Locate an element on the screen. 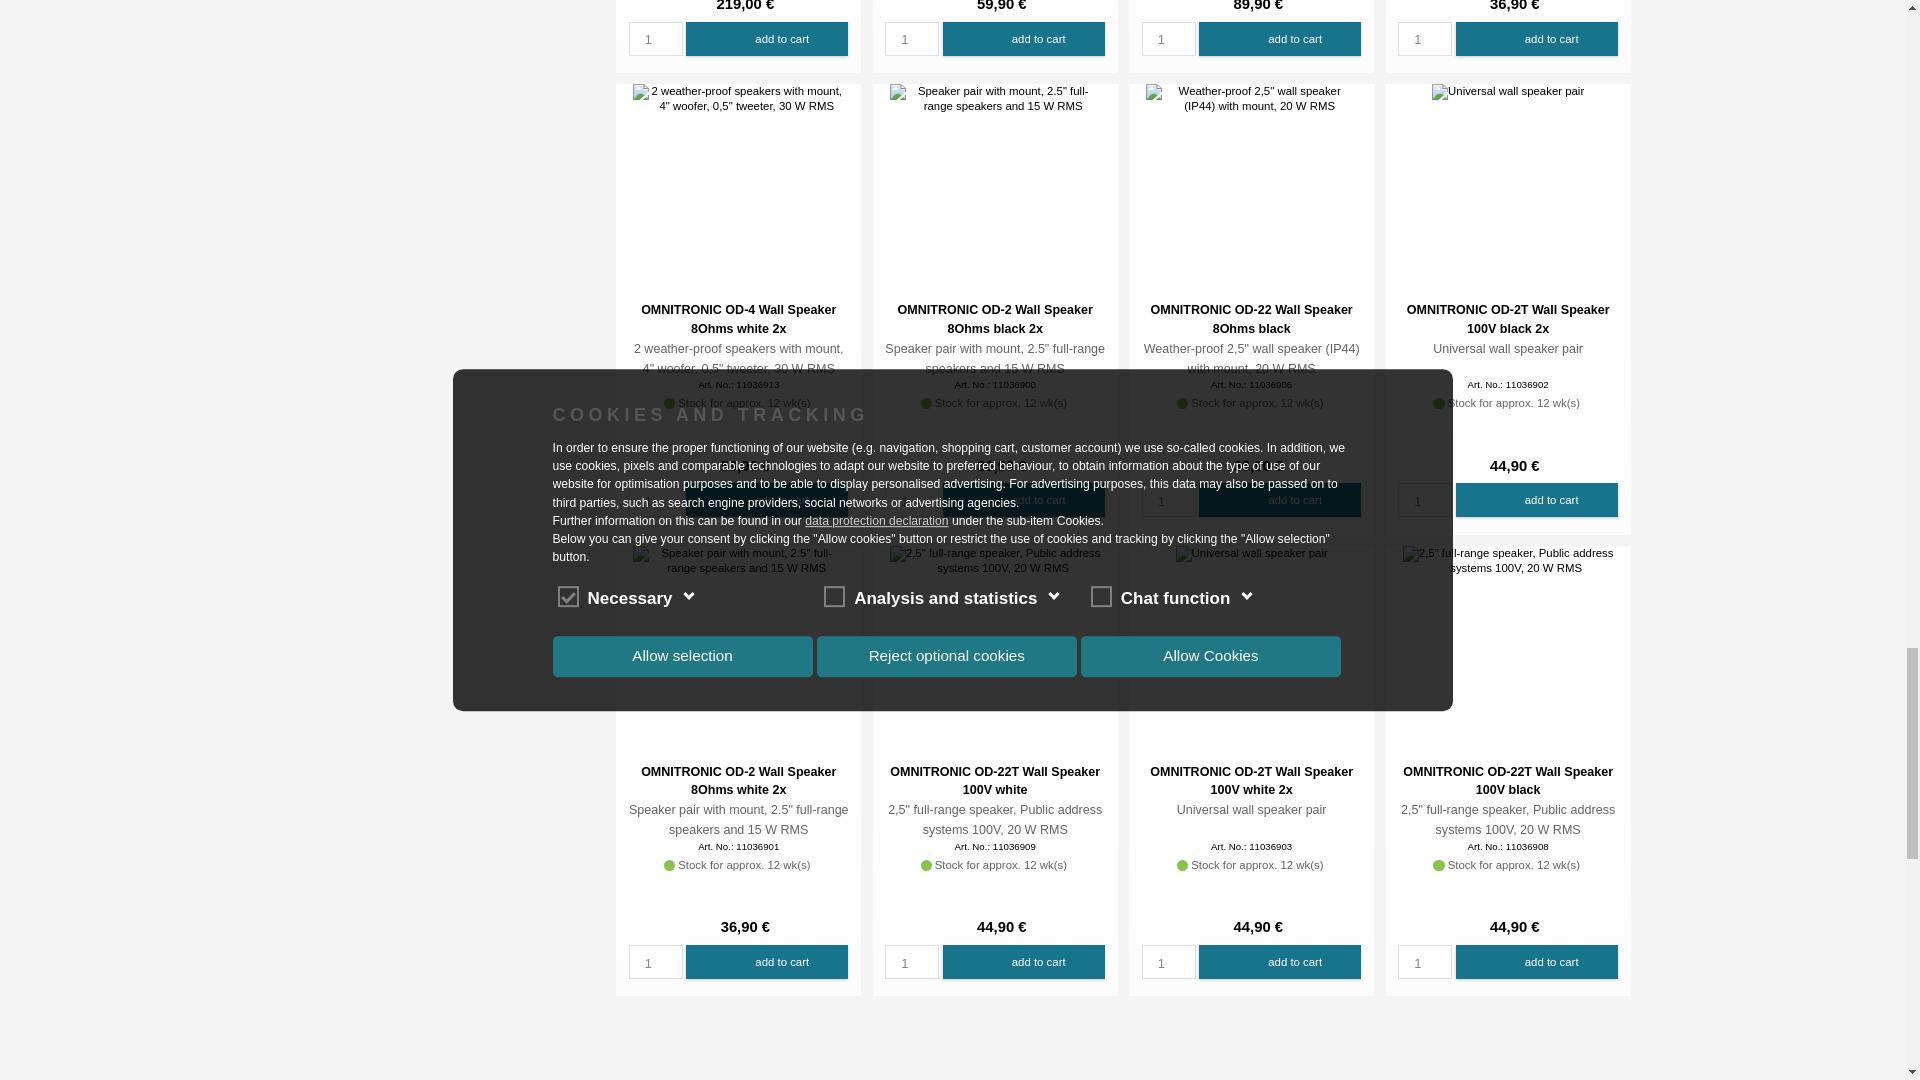  1 is located at coordinates (656, 500).